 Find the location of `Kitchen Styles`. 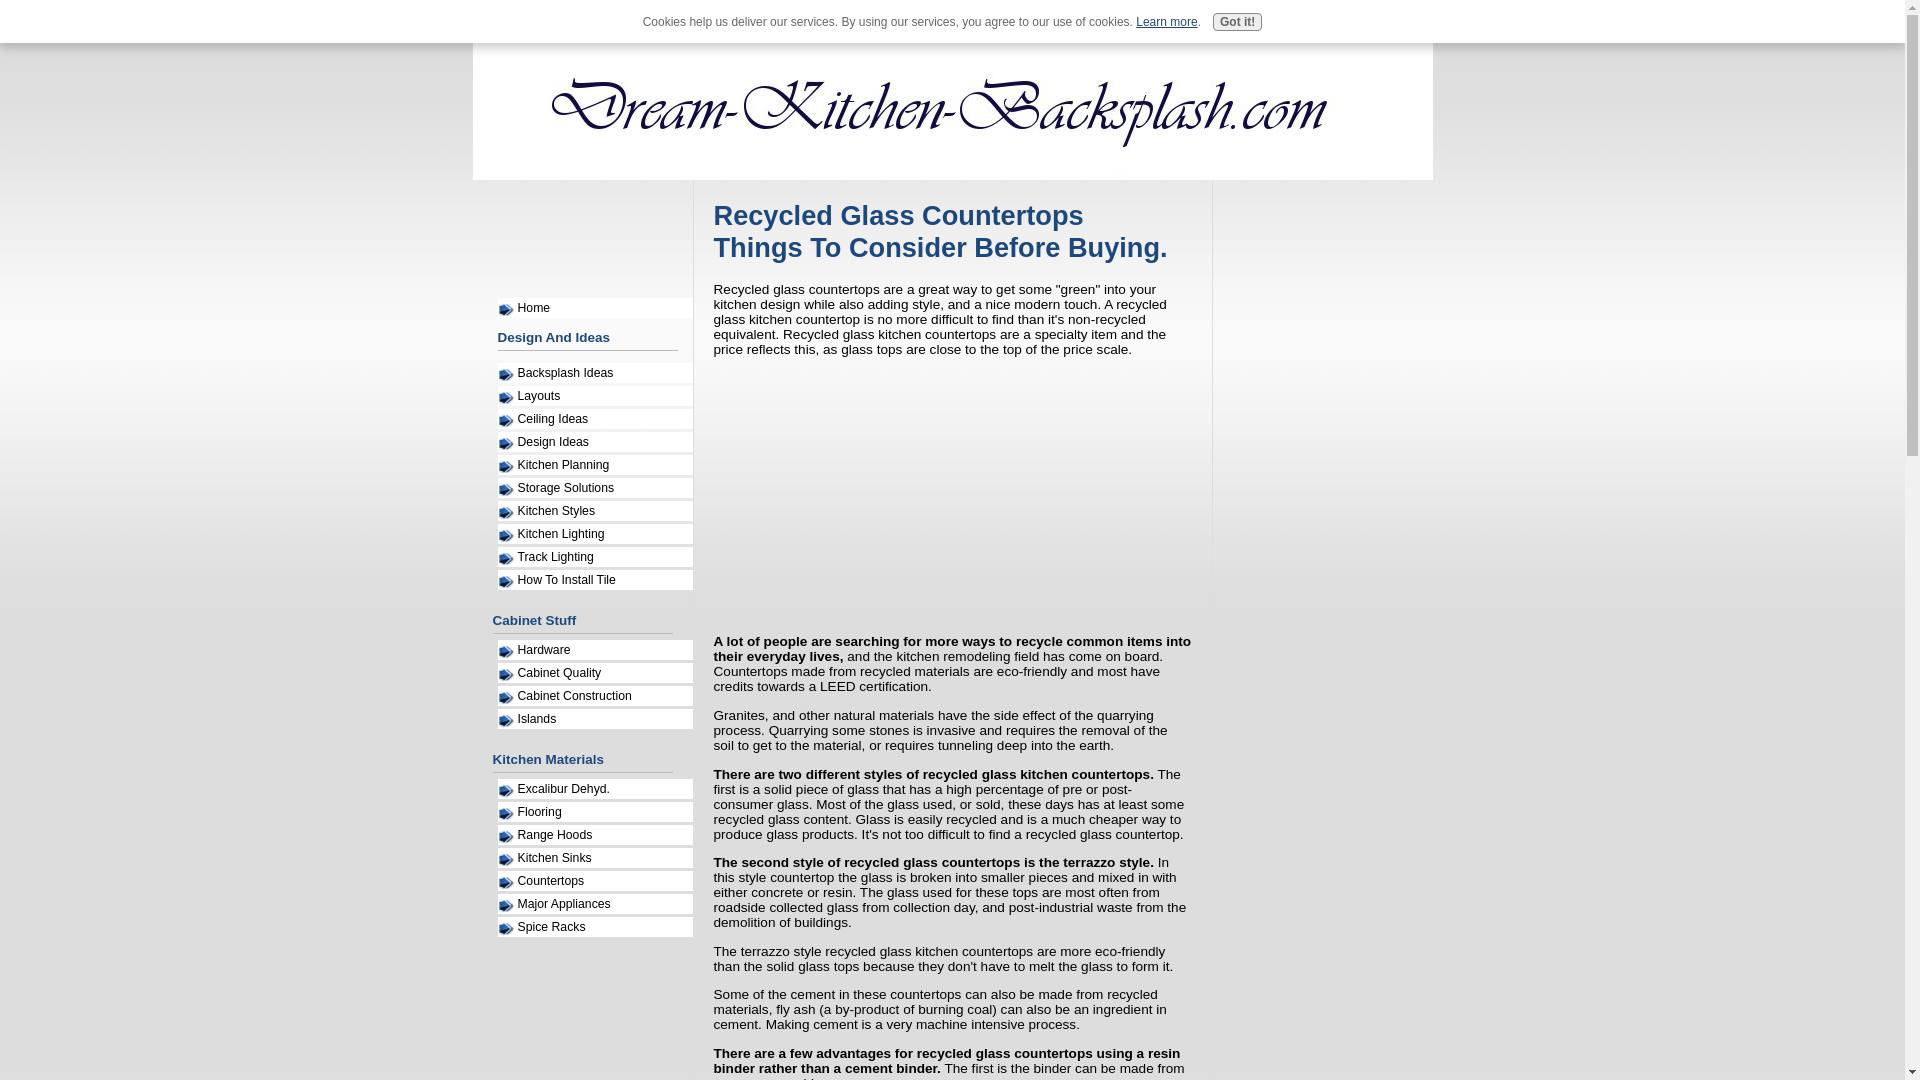

Kitchen Styles is located at coordinates (595, 510).